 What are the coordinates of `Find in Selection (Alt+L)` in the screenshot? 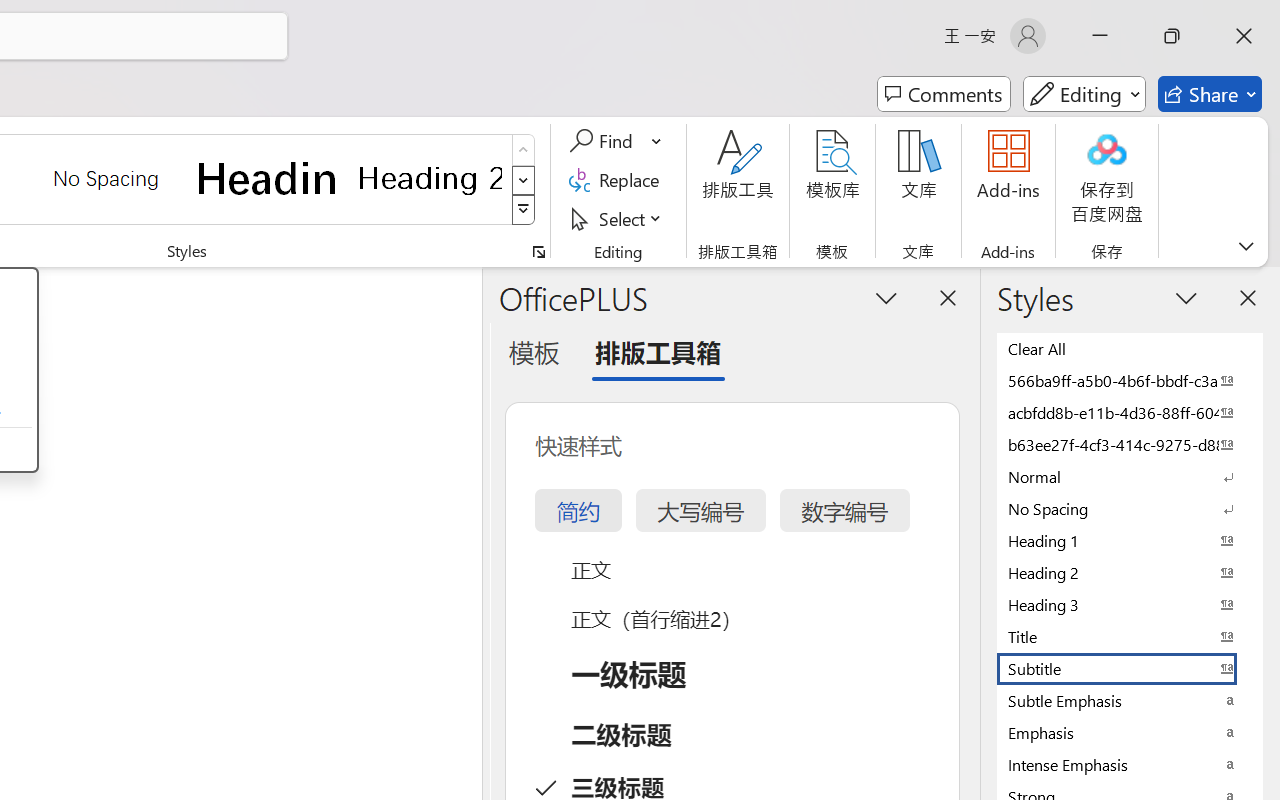 It's located at (1091, 119).